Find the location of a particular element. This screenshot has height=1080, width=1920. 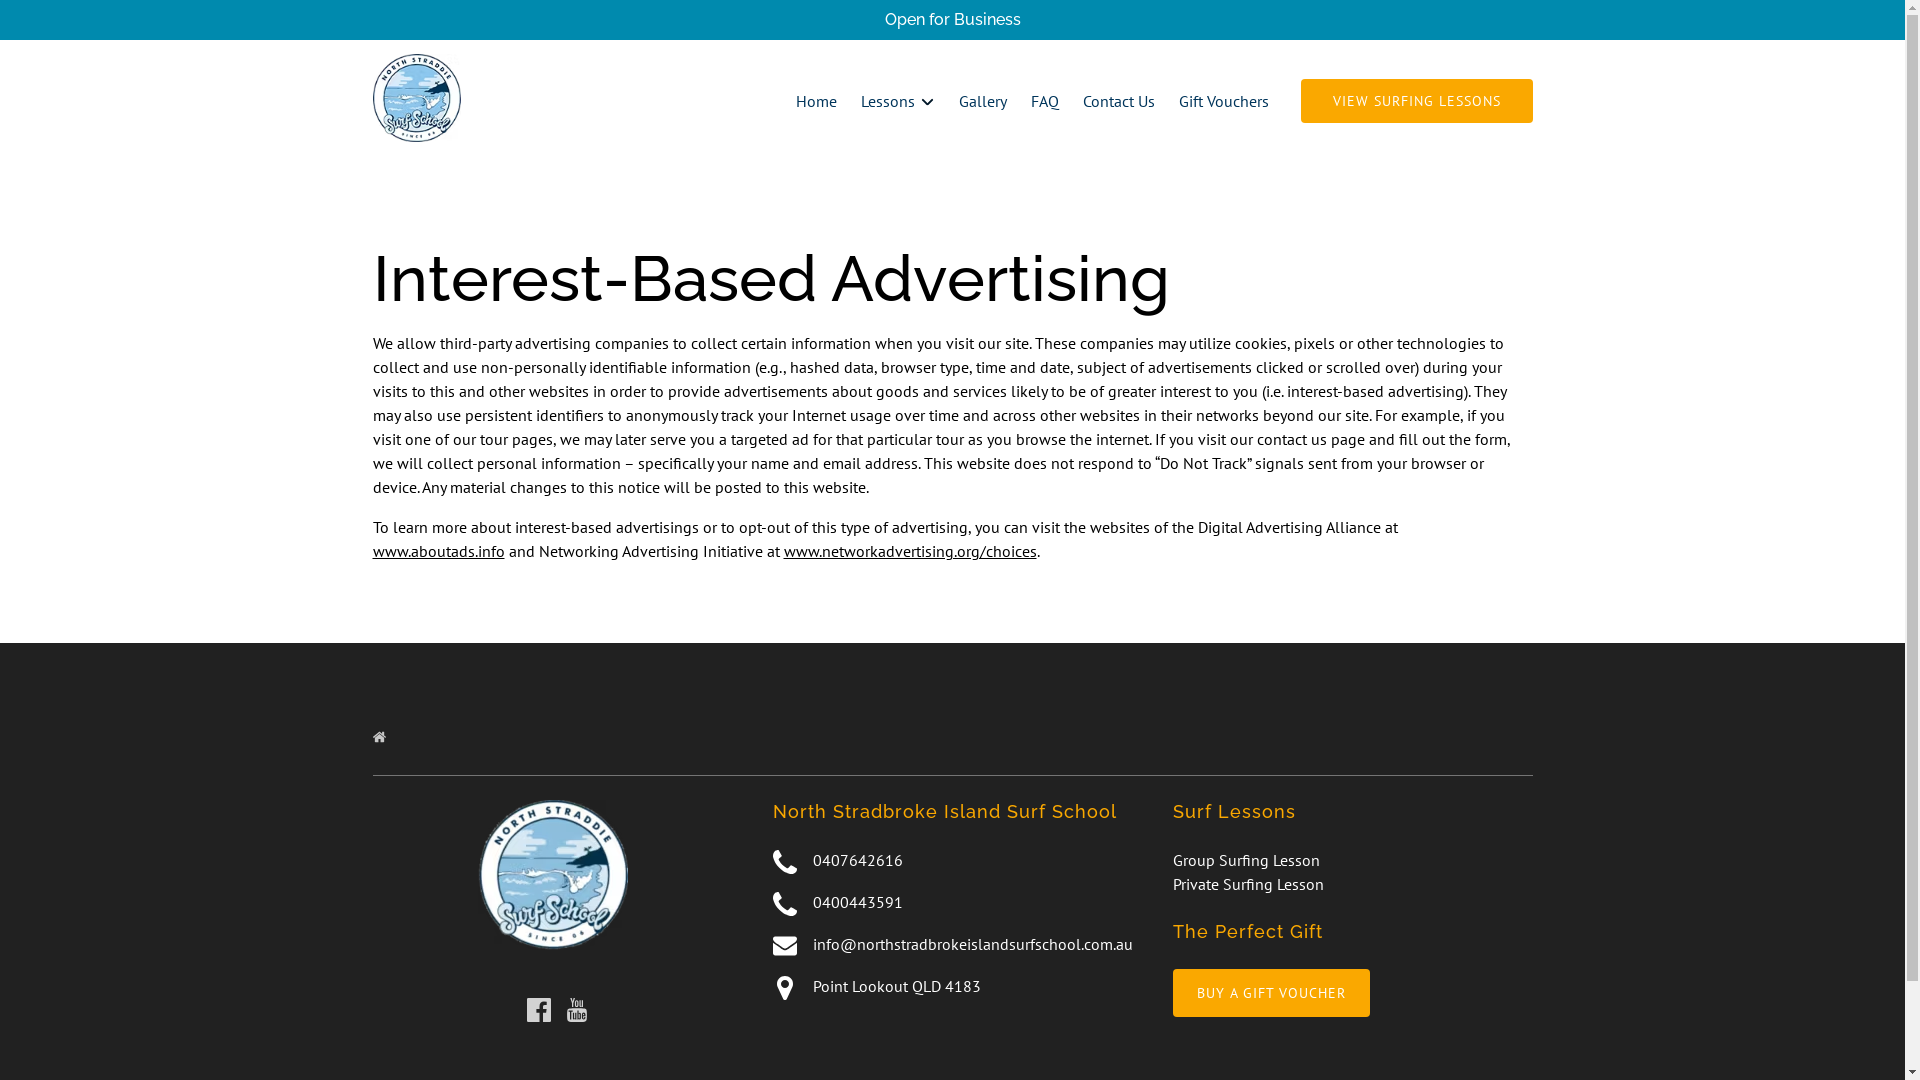

FAQ is located at coordinates (1044, 101).